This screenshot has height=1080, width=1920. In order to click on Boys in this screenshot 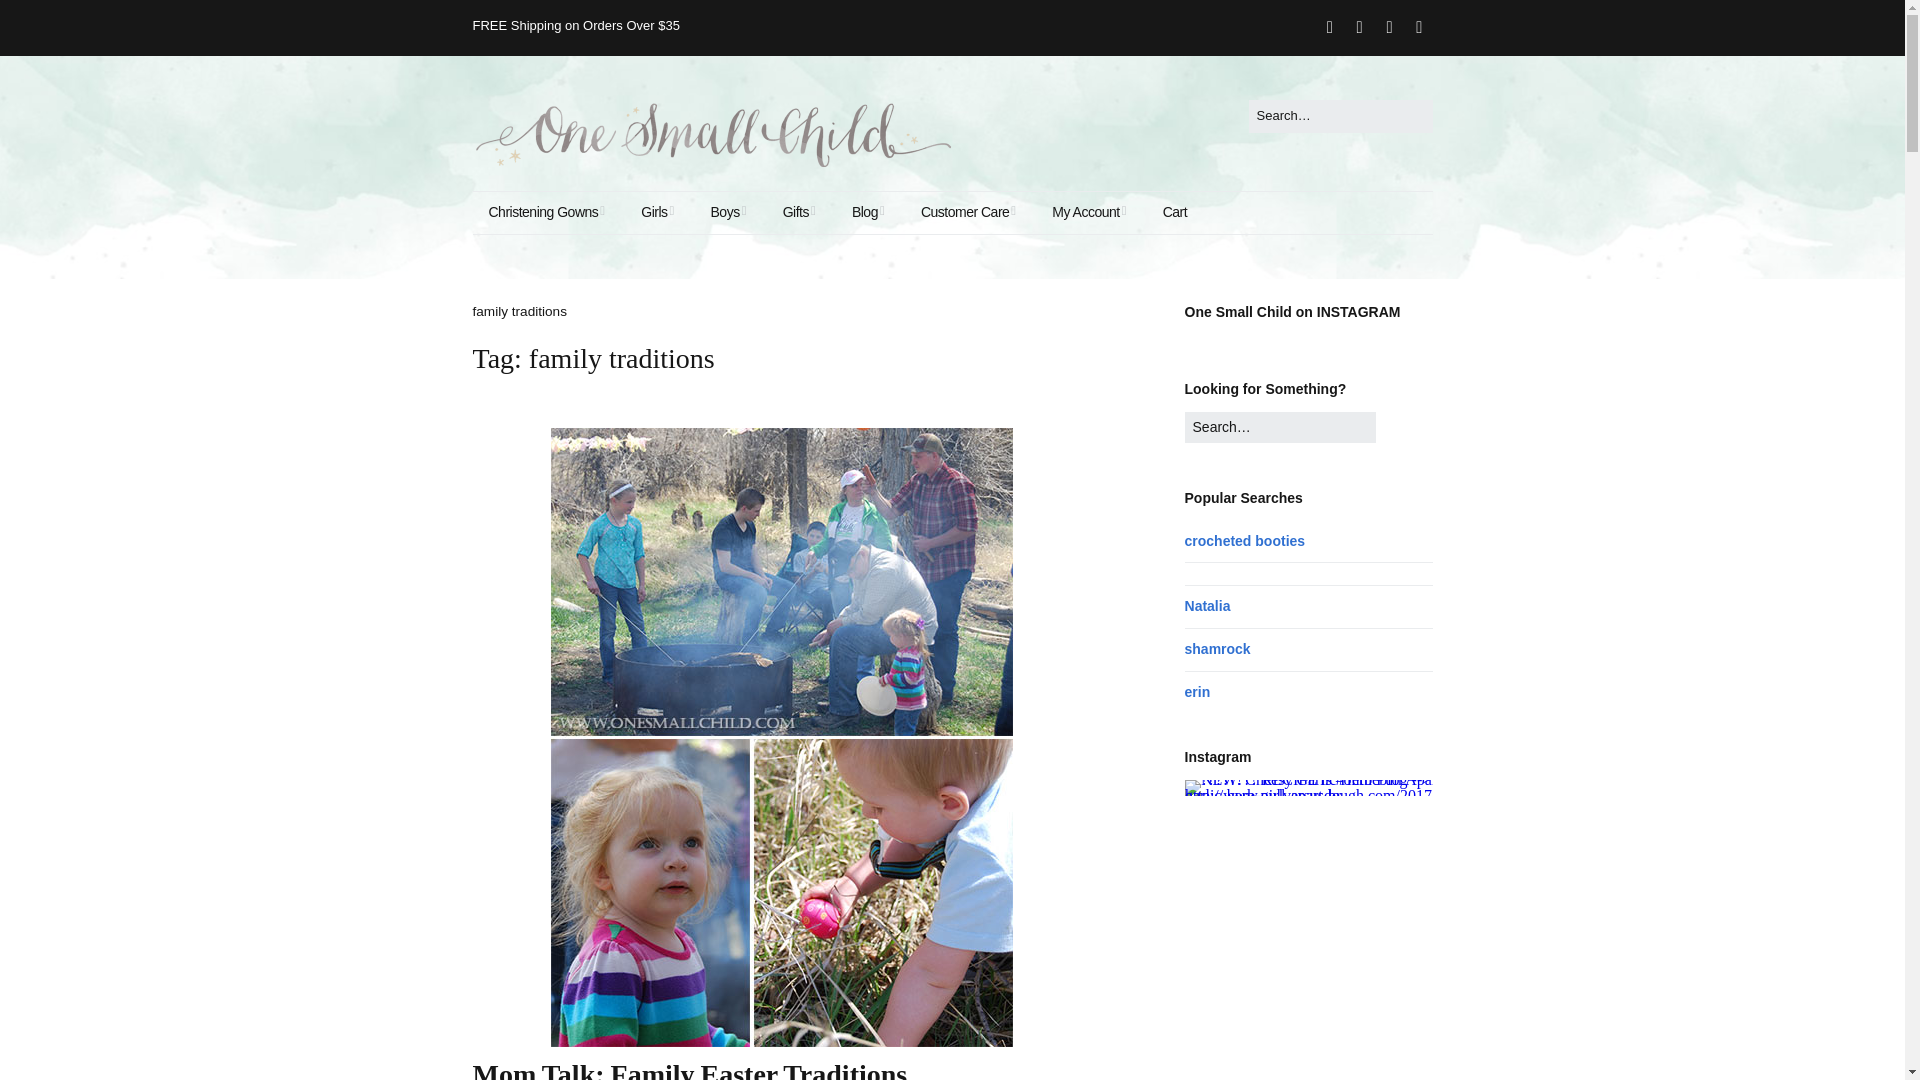, I will do `click(728, 213)`.